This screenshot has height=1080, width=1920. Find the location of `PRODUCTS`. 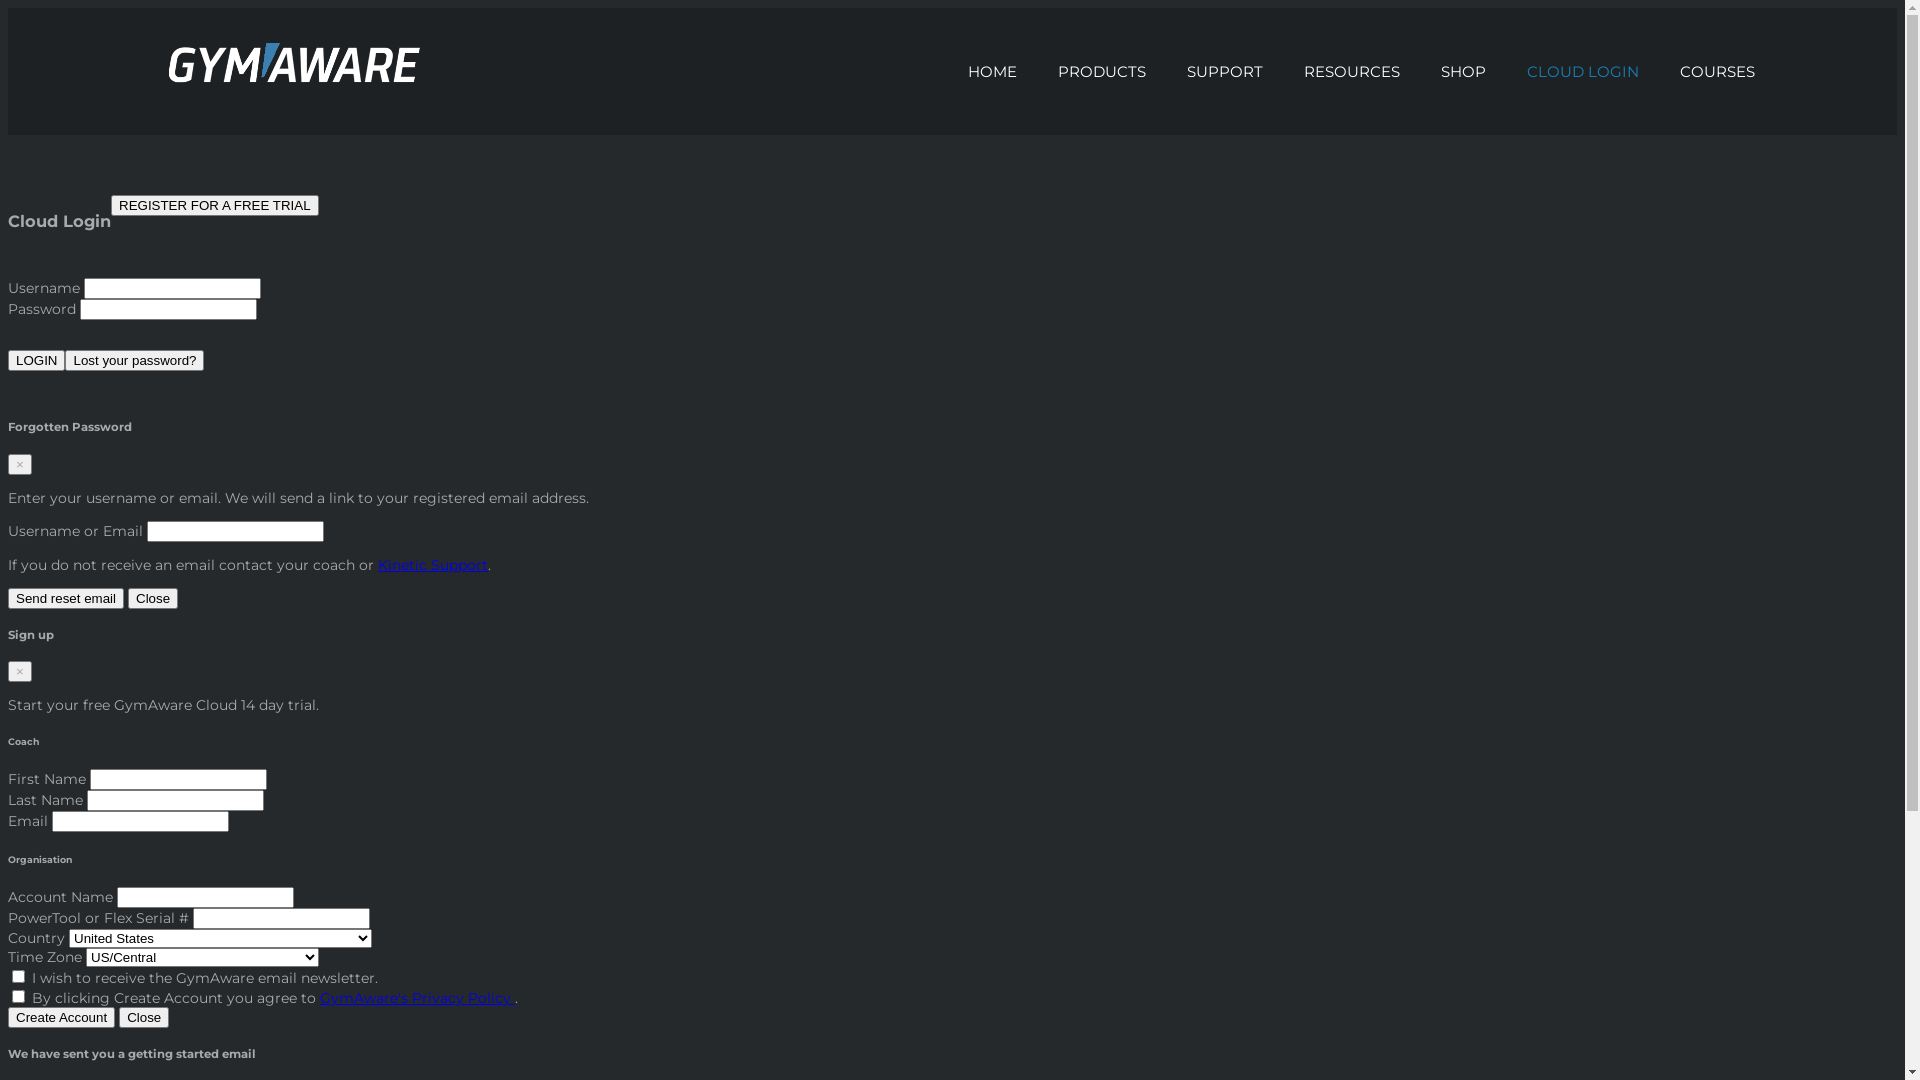

PRODUCTS is located at coordinates (1102, 72).